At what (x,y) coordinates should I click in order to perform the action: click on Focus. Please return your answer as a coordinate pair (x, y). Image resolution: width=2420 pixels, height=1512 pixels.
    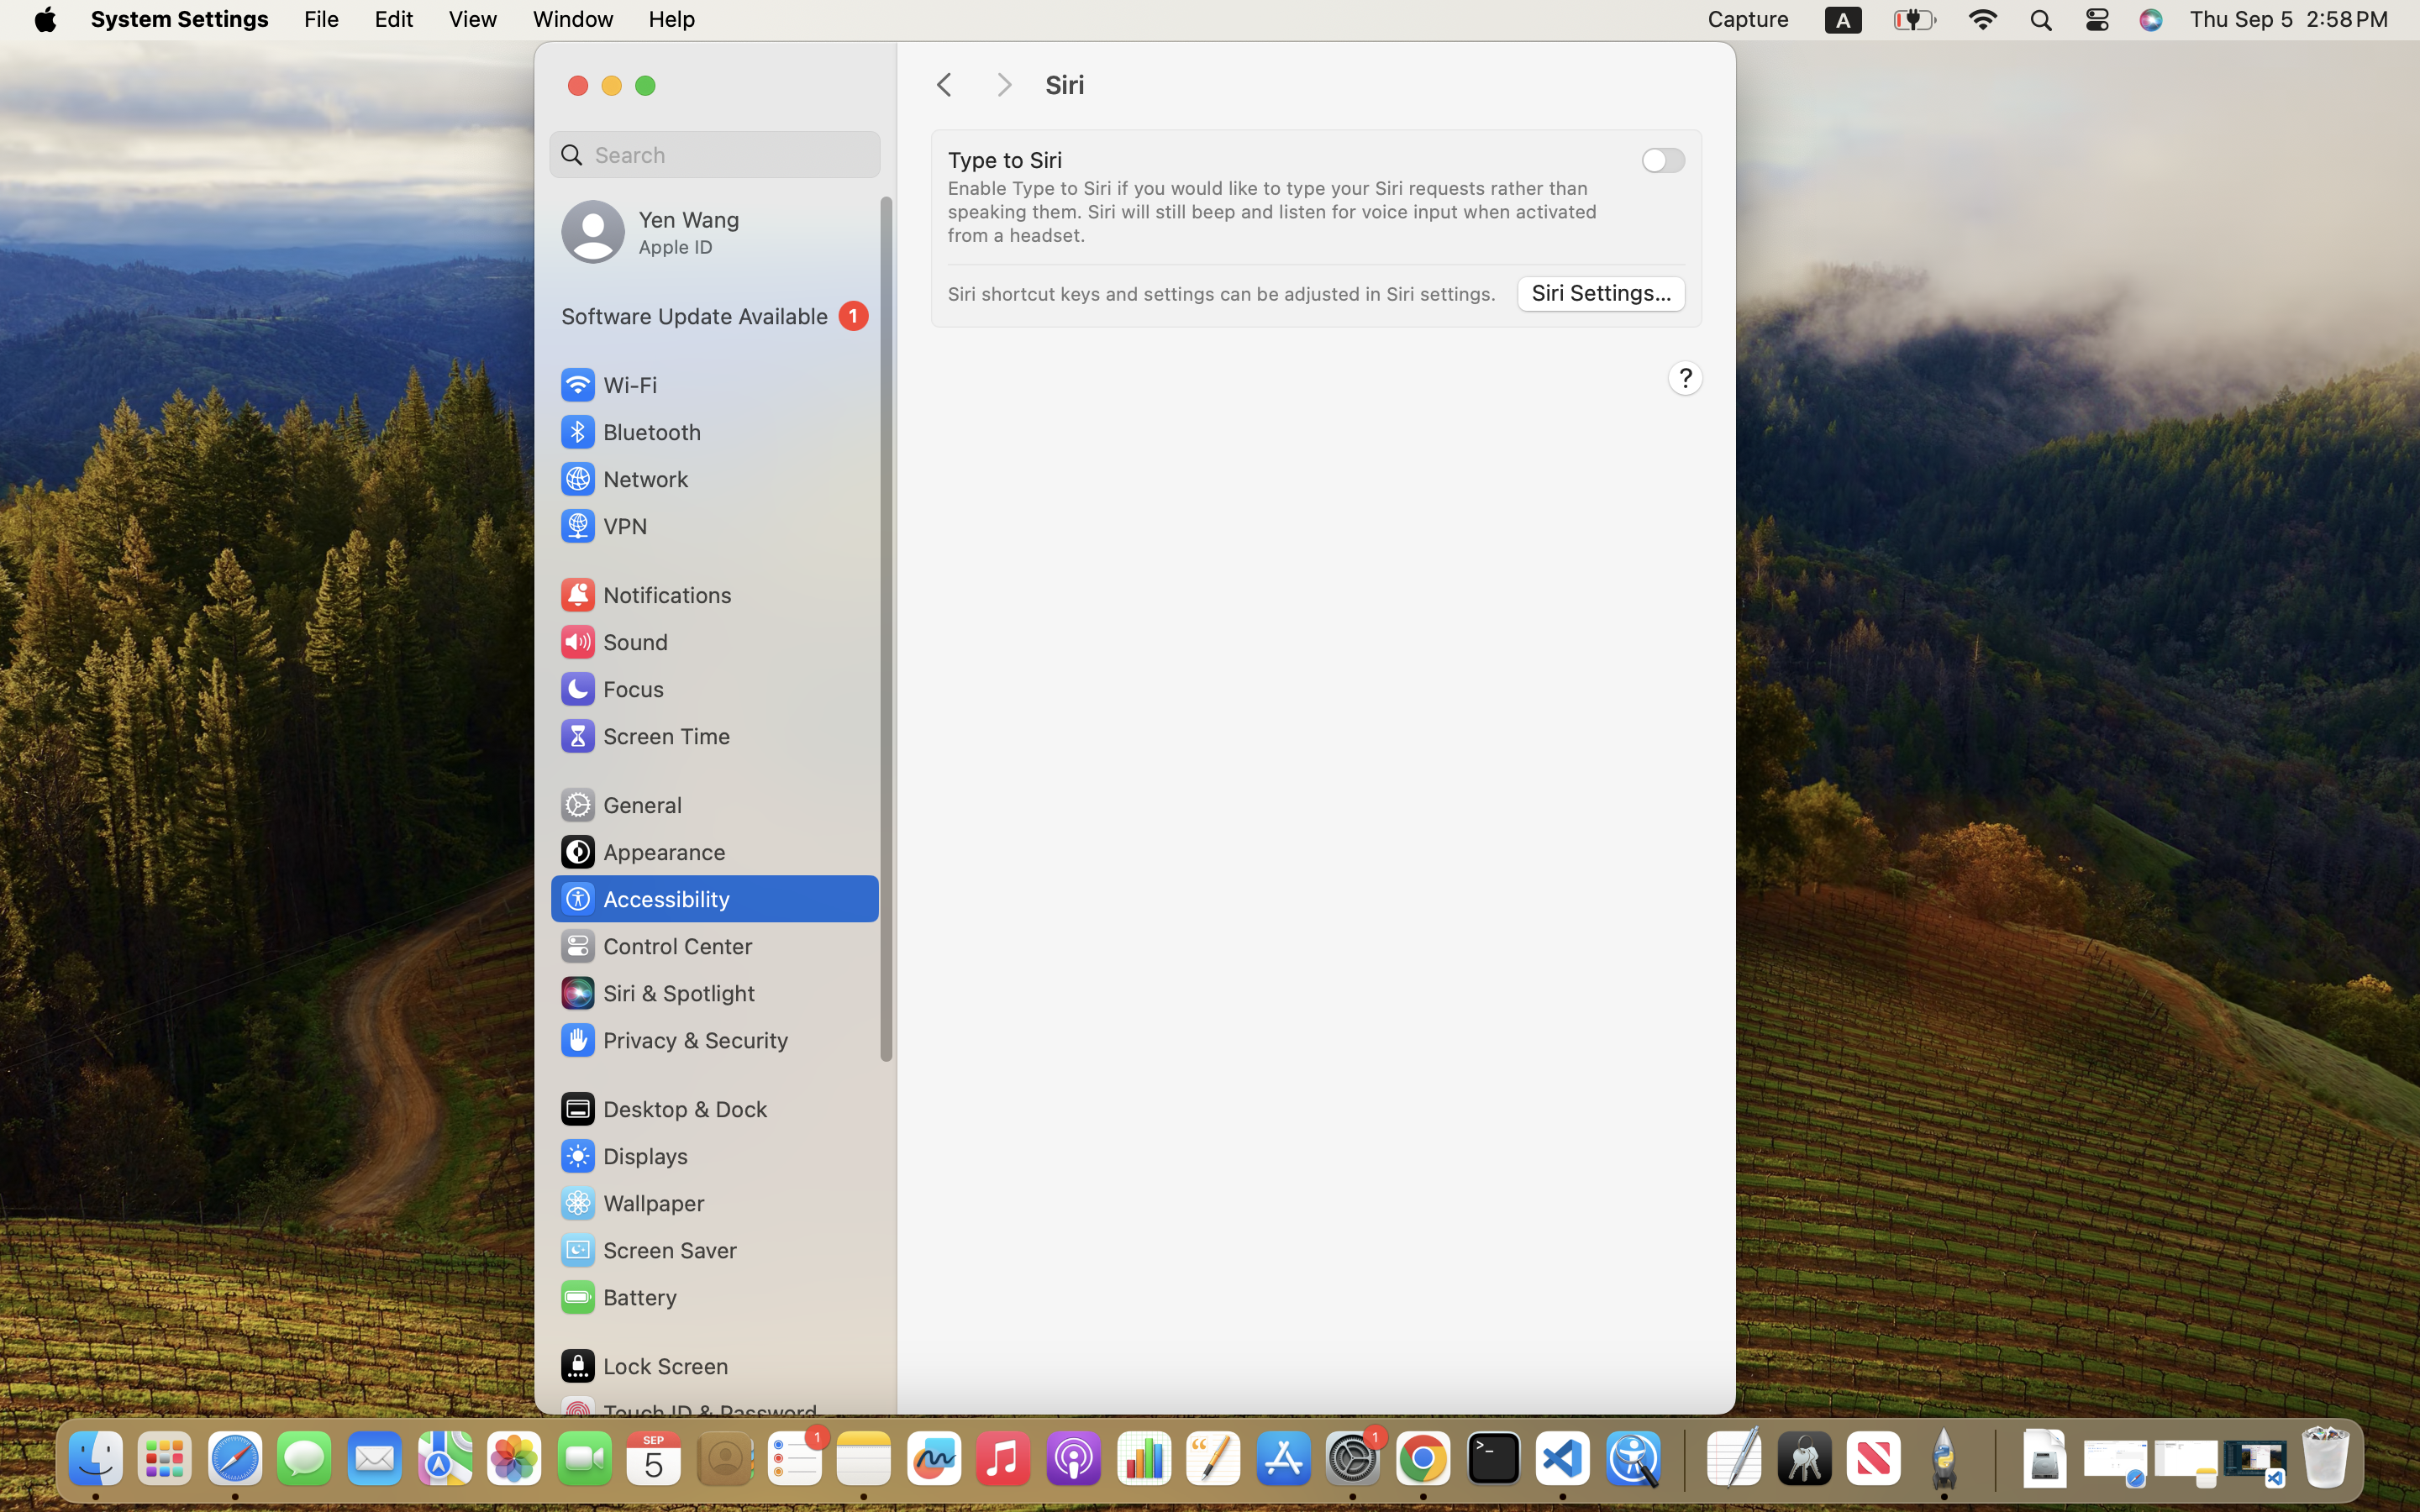
    Looking at the image, I should click on (611, 689).